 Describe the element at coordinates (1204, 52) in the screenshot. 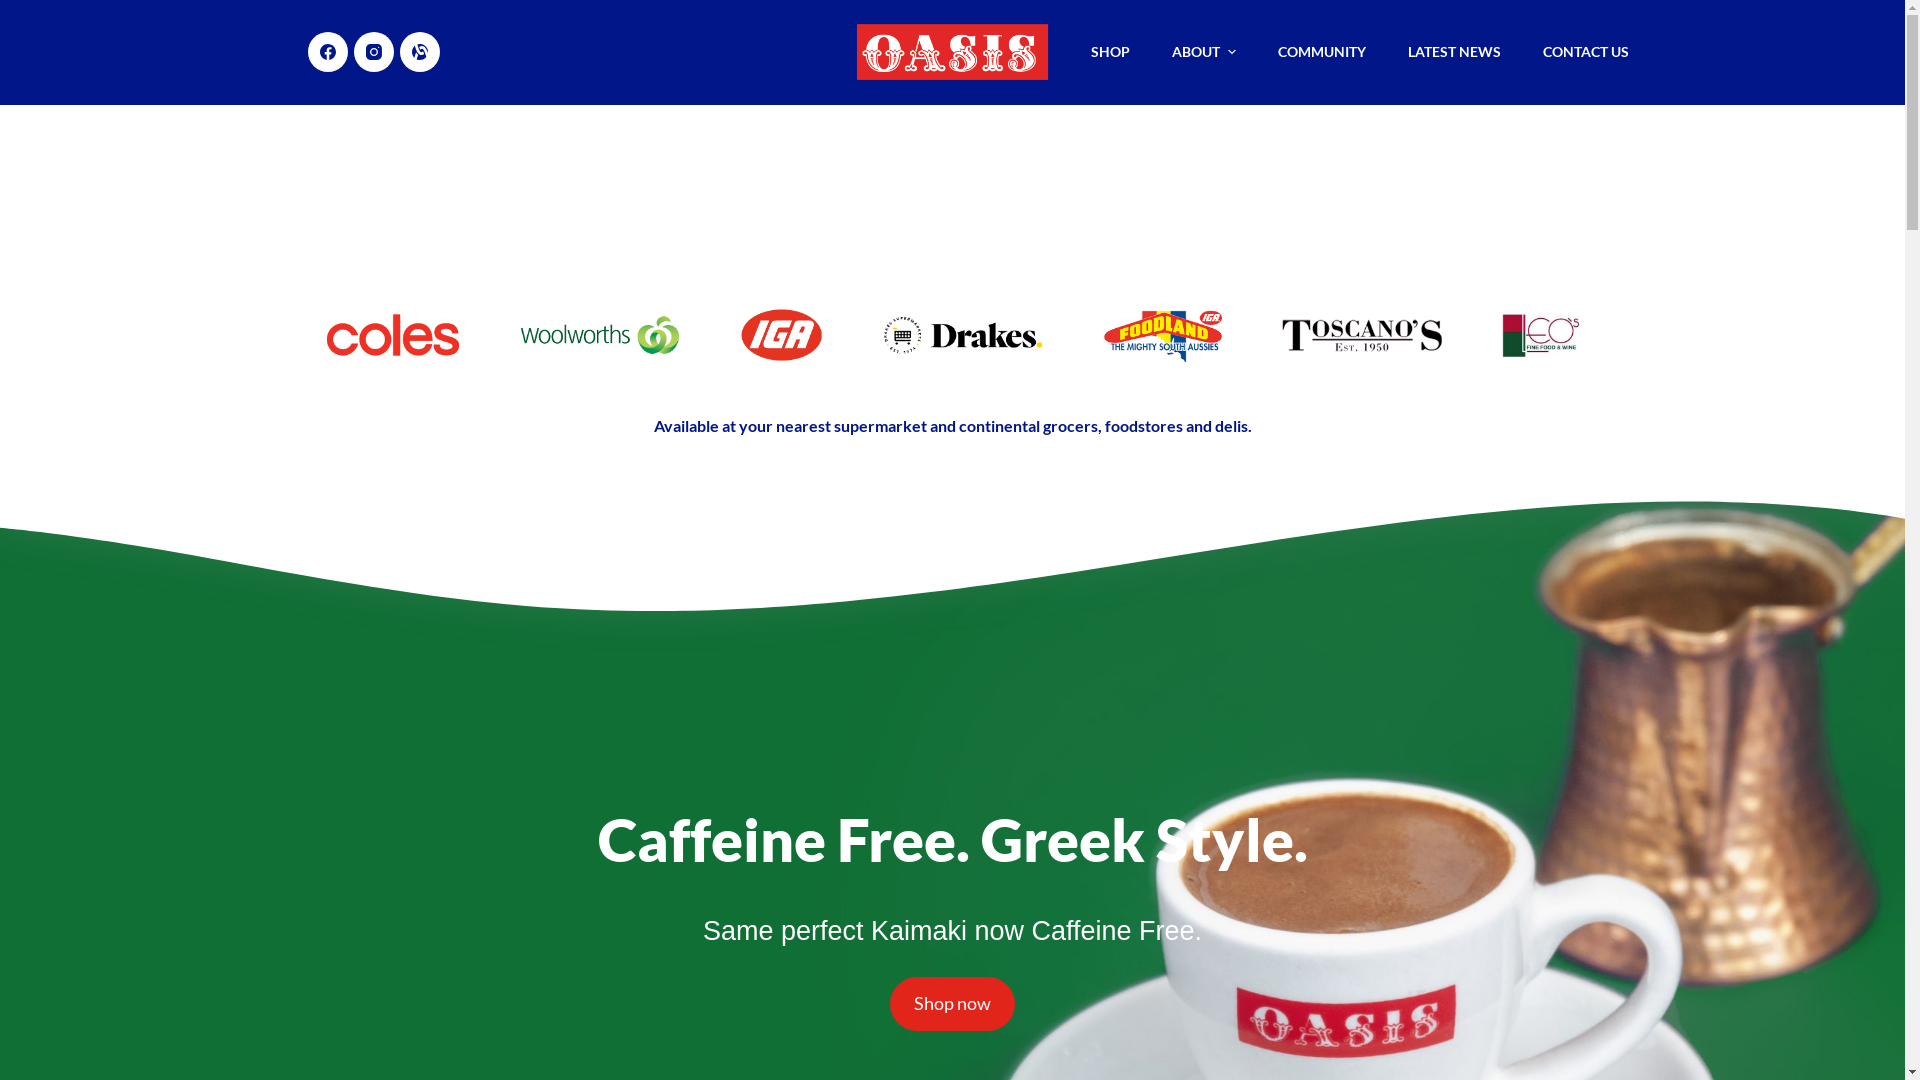

I see `ABOUT` at that location.